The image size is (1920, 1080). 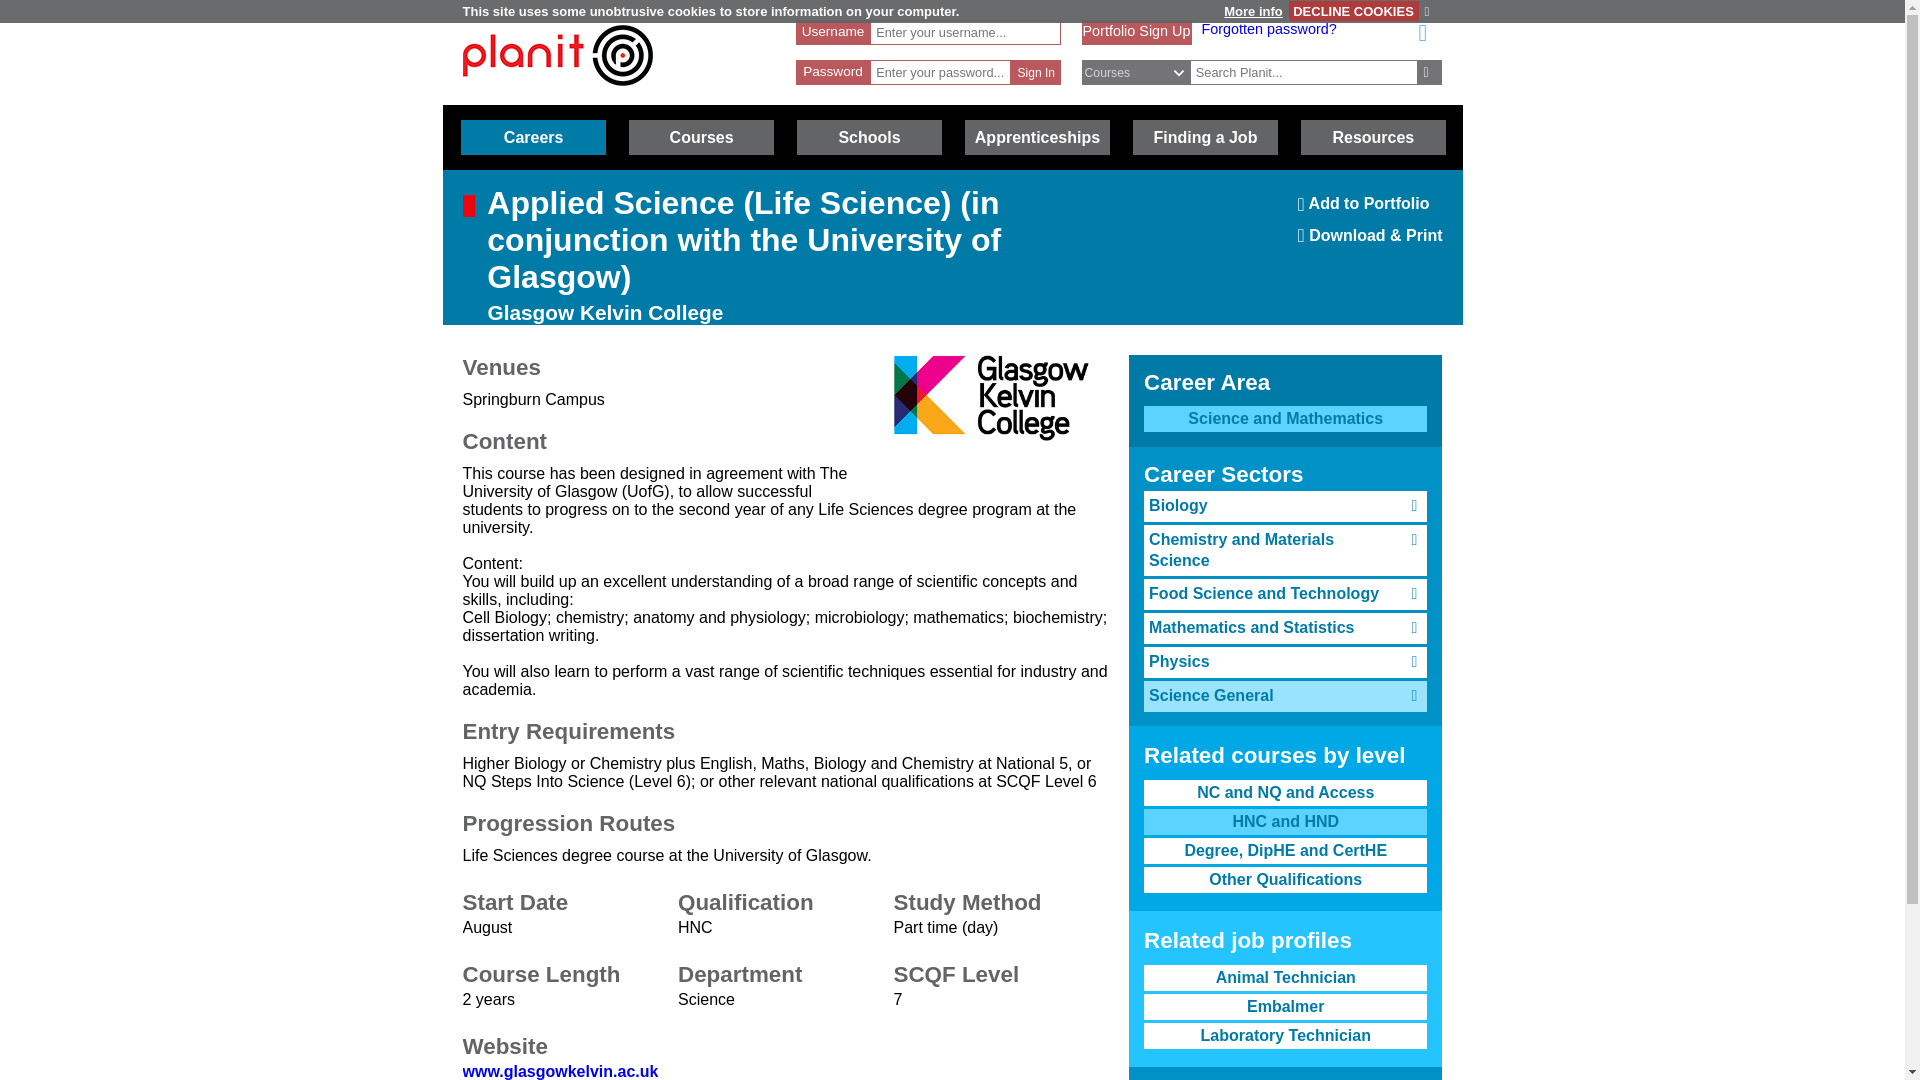 I want to click on Planit Home, so click(x=1136, y=30).